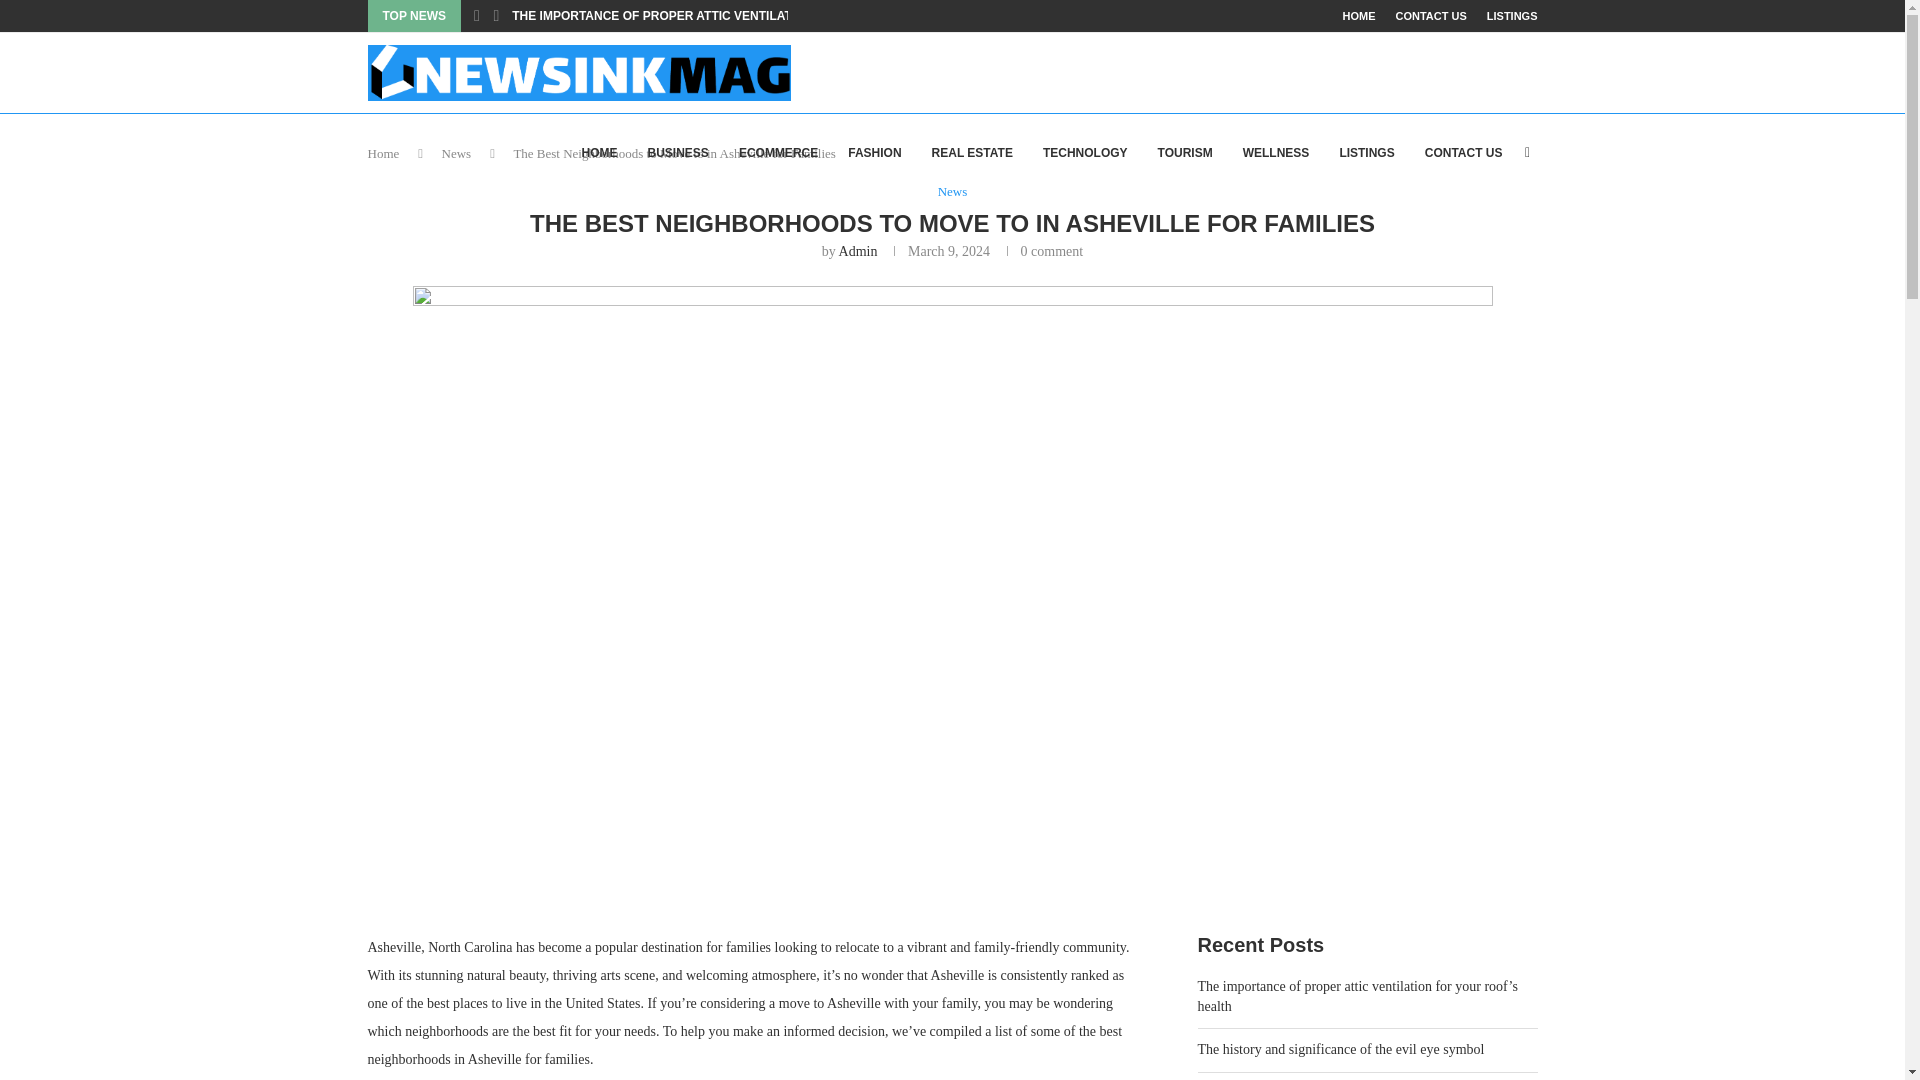  I want to click on Admin, so click(858, 252).